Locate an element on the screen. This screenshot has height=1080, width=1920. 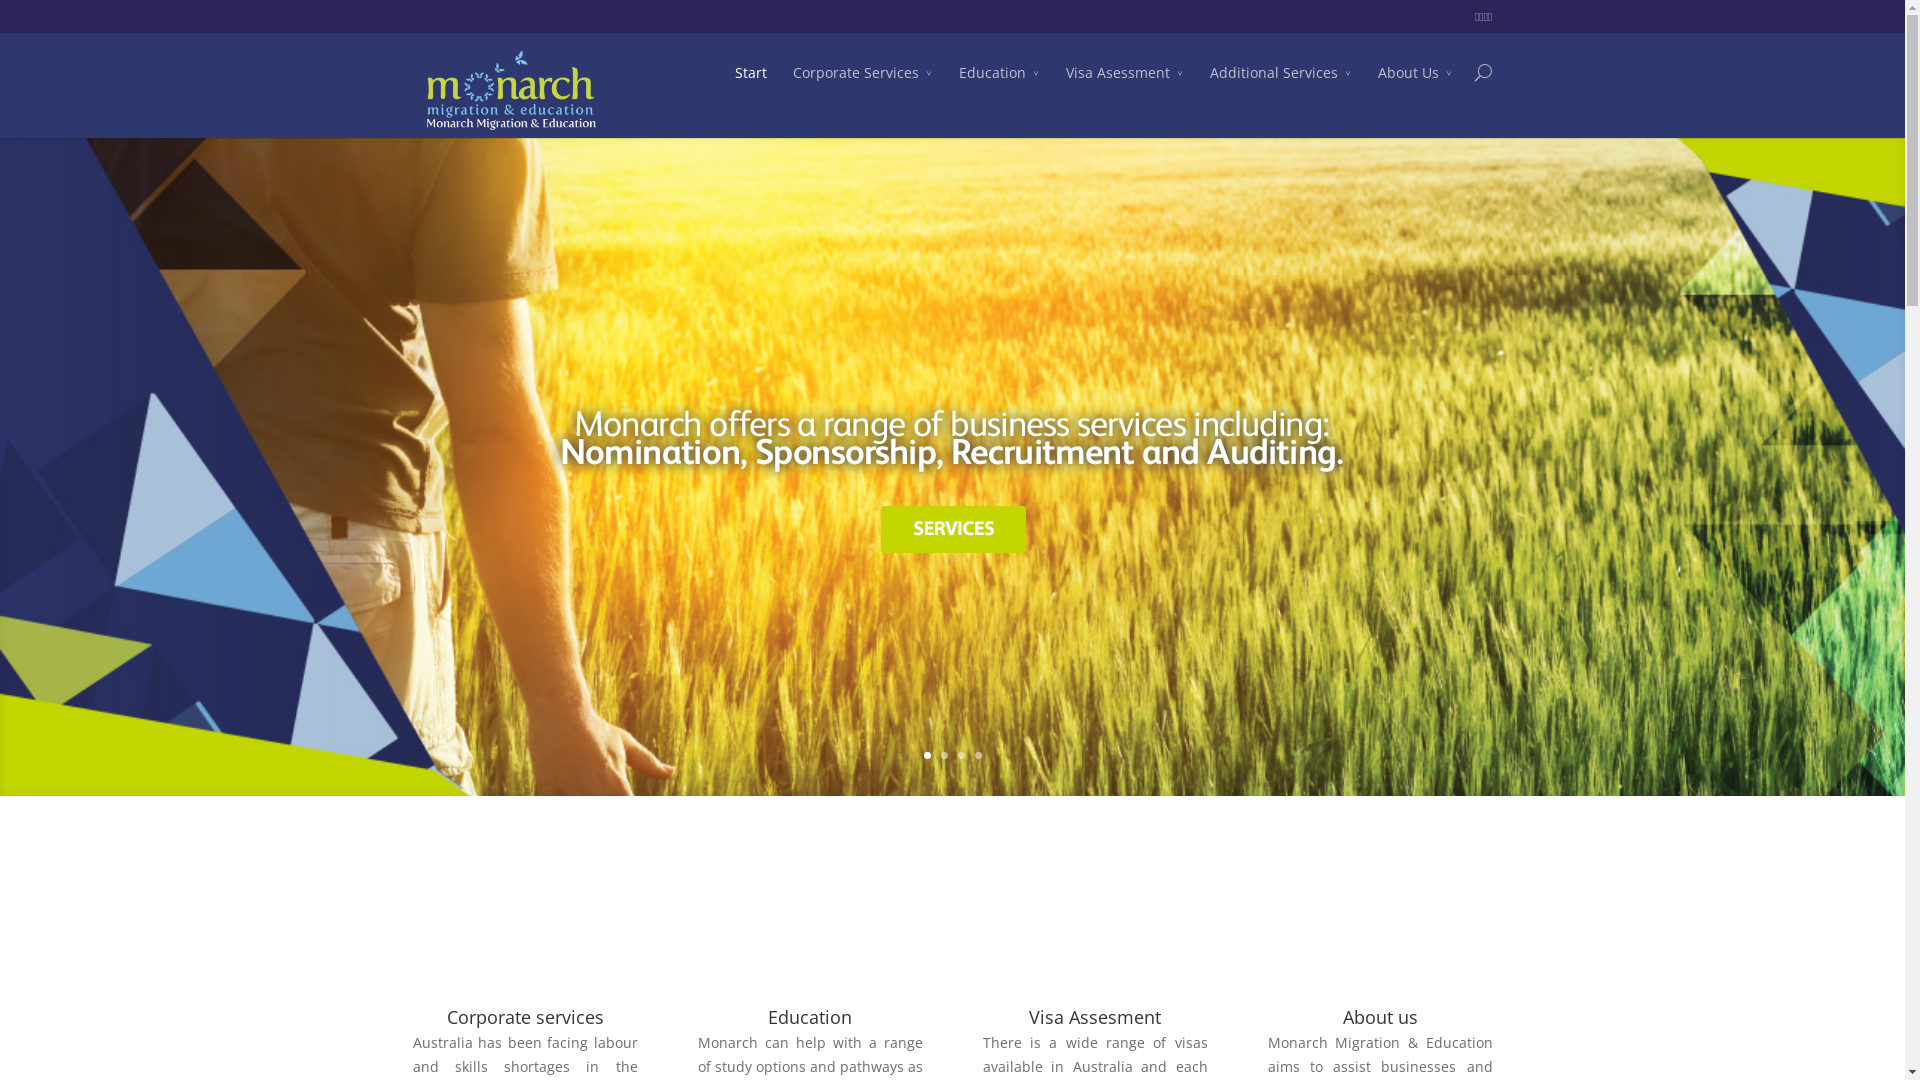
Start is located at coordinates (750, 87).